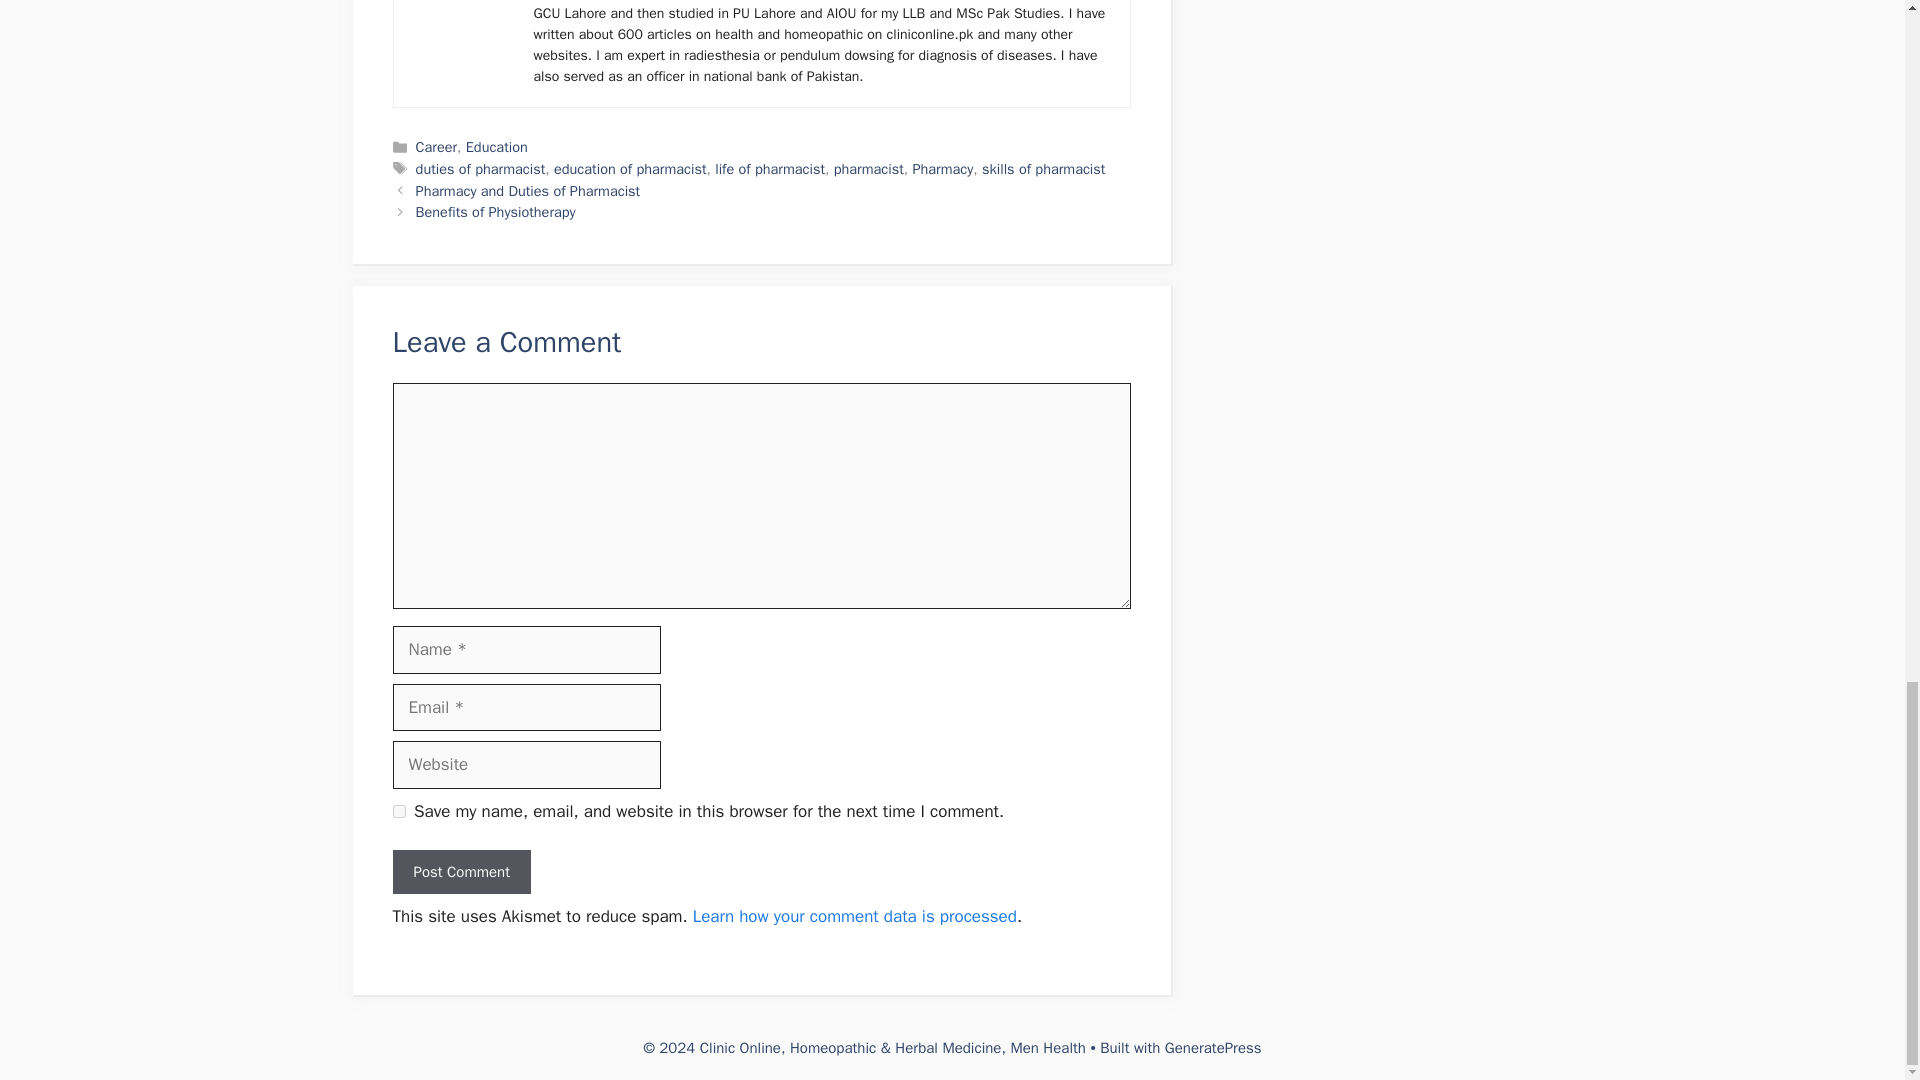 The width and height of the screenshot is (1920, 1080). Describe the element at coordinates (460, 872) in the screenshot. I see `Post Comment` at that location.